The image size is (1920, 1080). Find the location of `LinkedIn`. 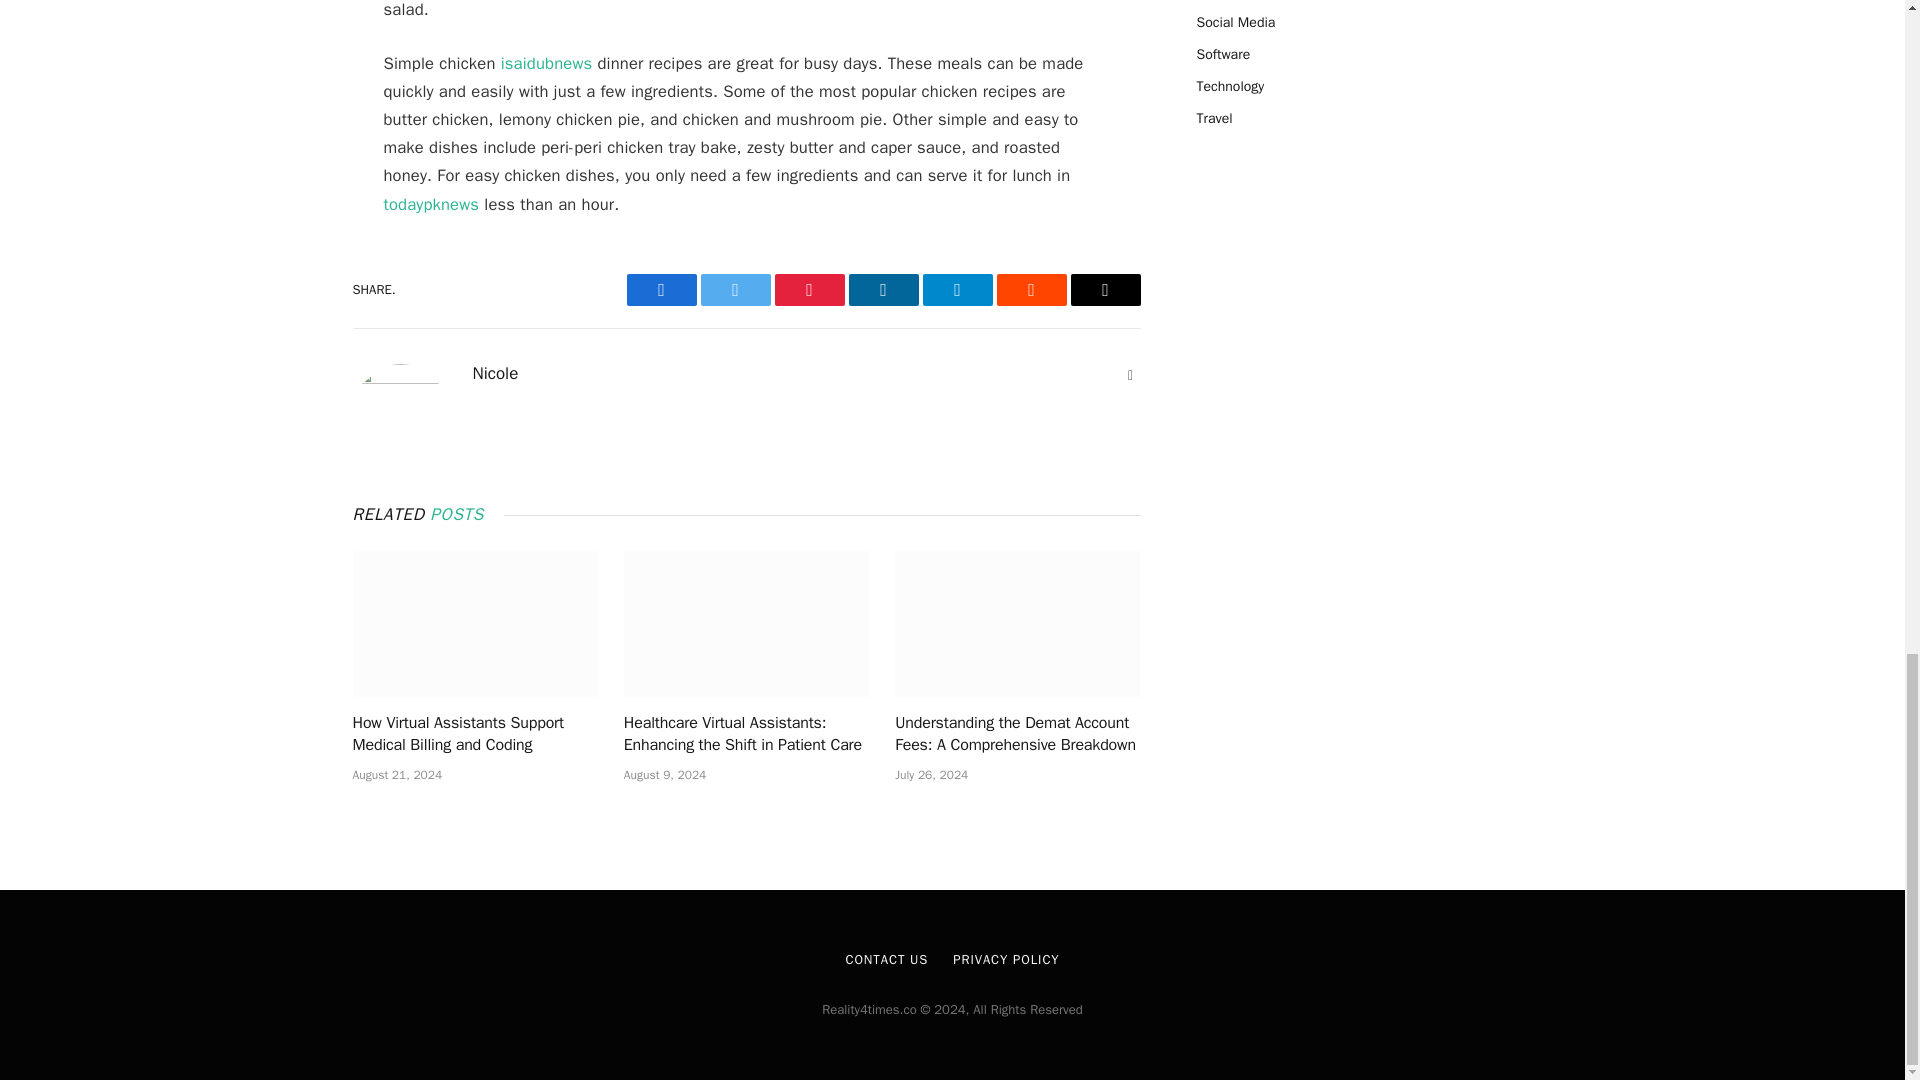

LinkedIn is located at coordinates (882, 290).